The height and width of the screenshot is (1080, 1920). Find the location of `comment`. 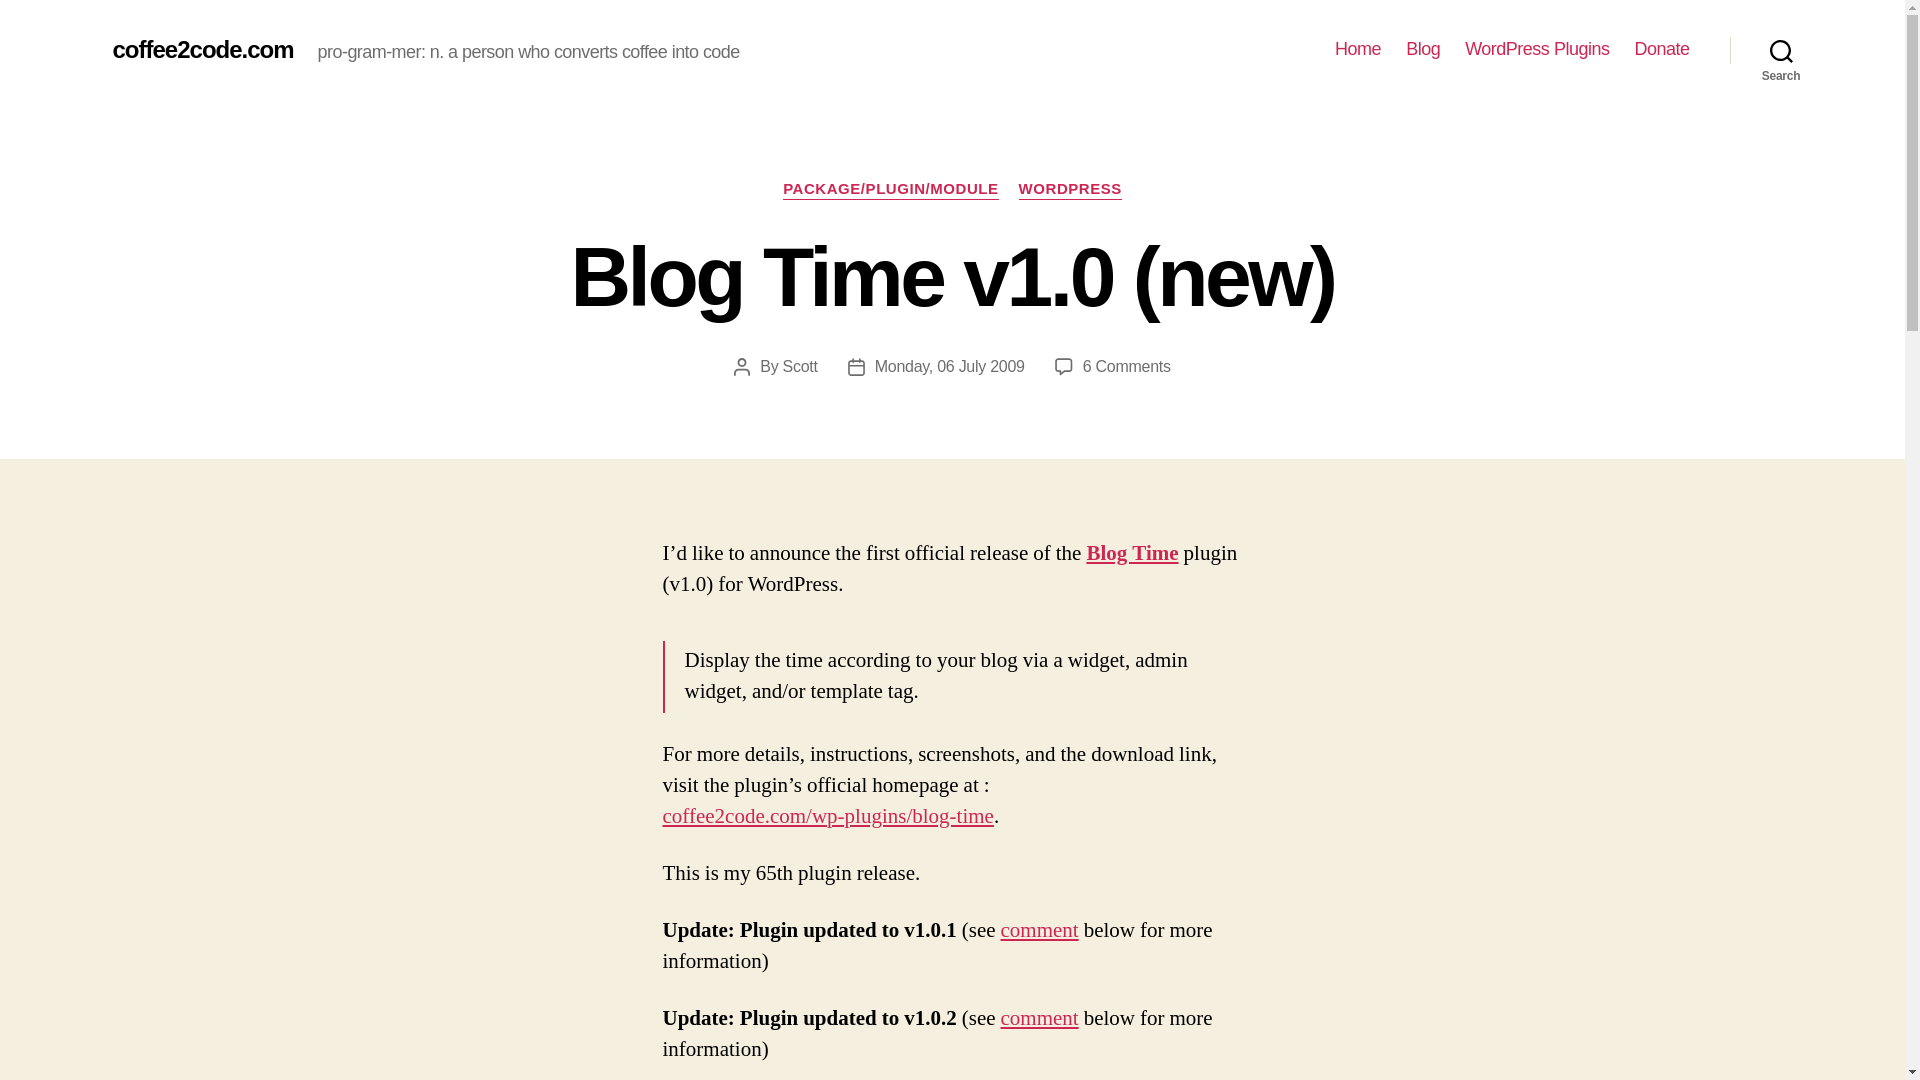

comment is located at coordinates (1040, 1018).